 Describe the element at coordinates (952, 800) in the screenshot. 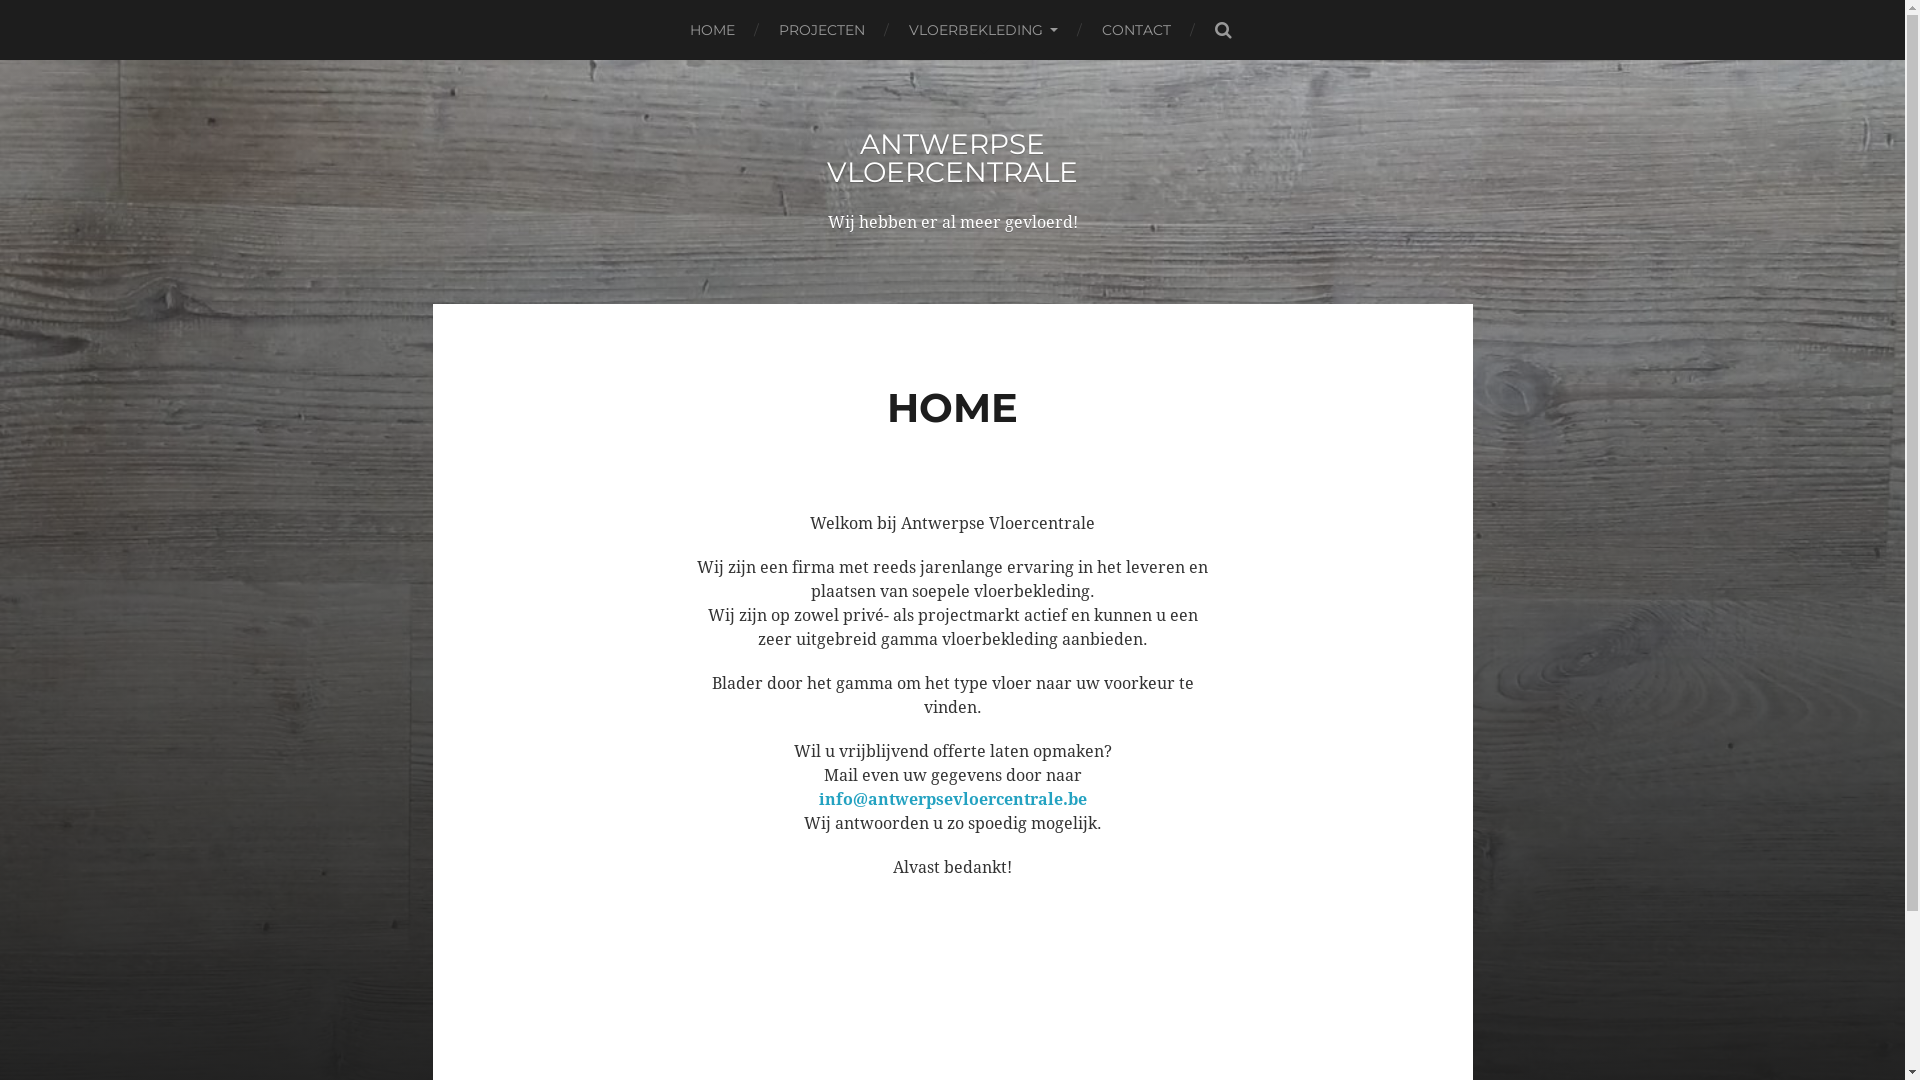

I see `info@antwerpsevloercentrale.be` at that location.